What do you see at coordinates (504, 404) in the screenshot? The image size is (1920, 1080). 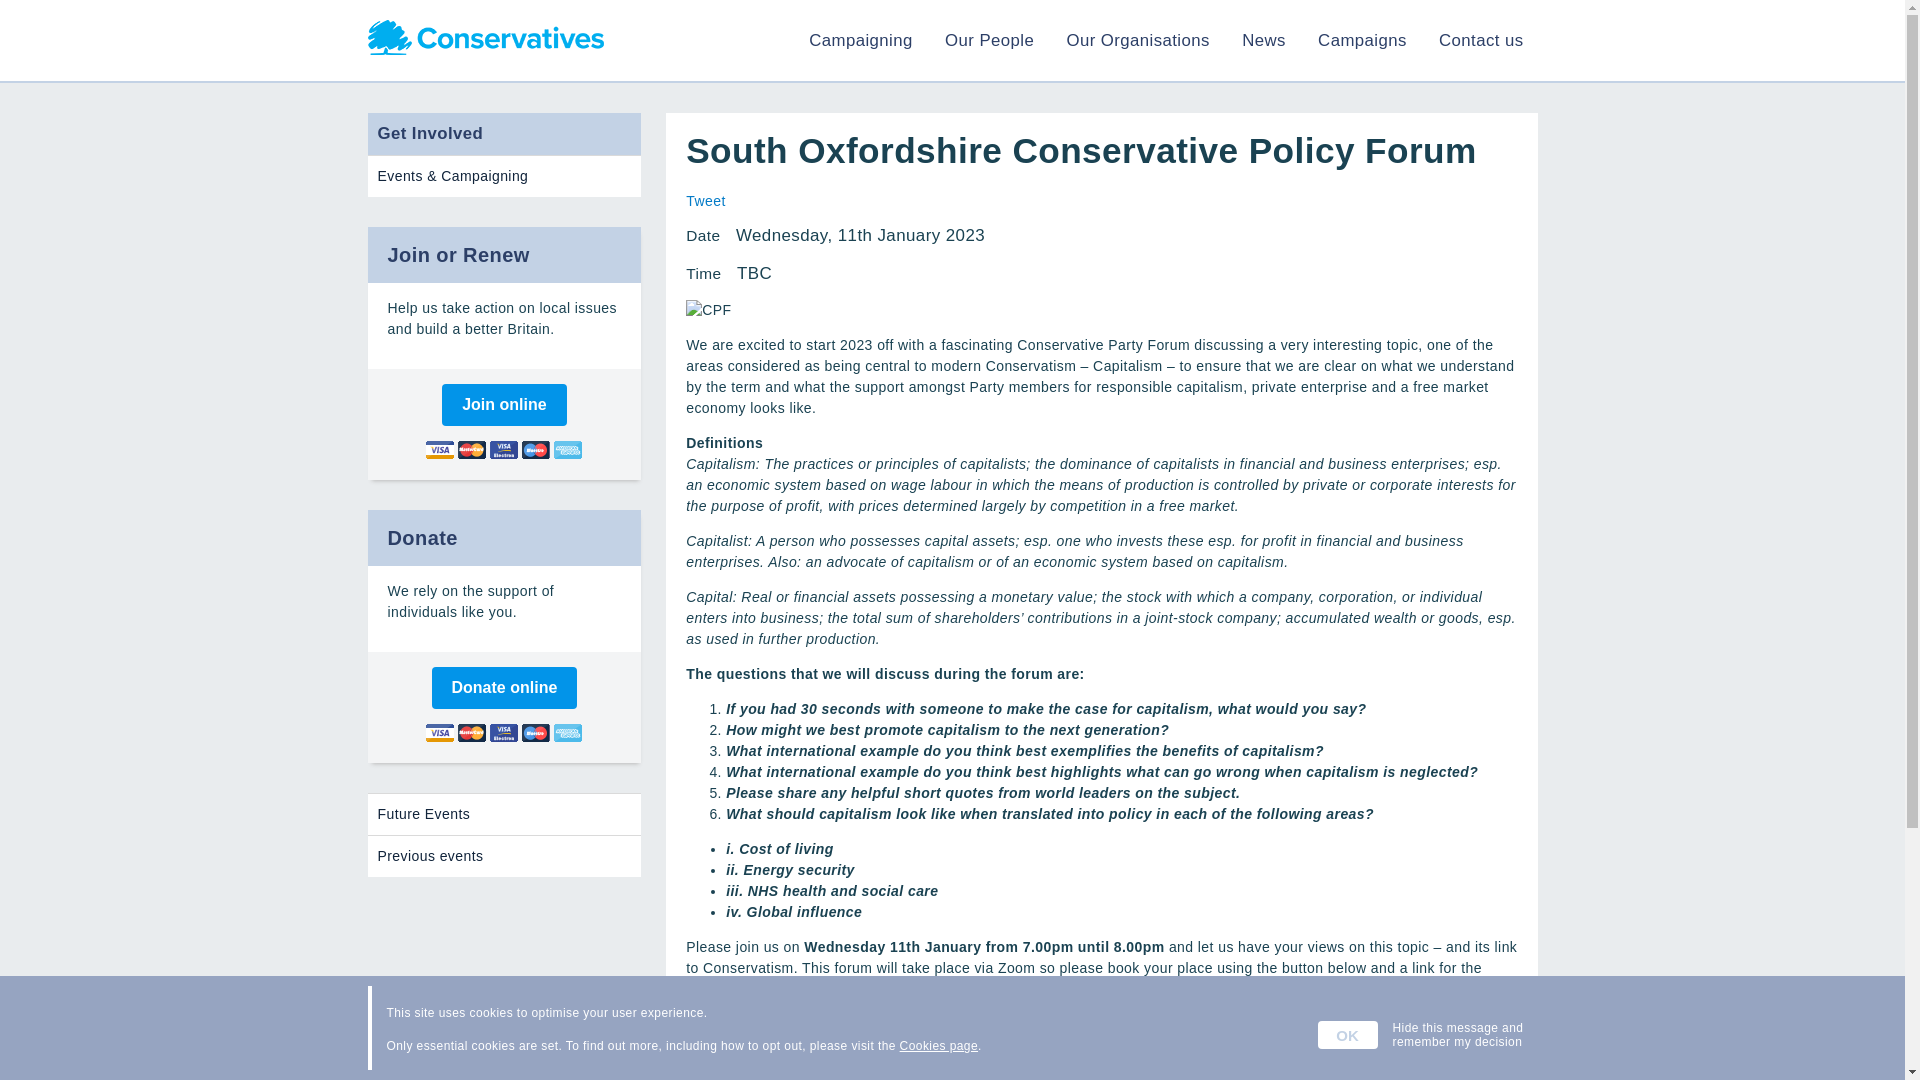 I see `Join online` at bounding box center [504, 404].